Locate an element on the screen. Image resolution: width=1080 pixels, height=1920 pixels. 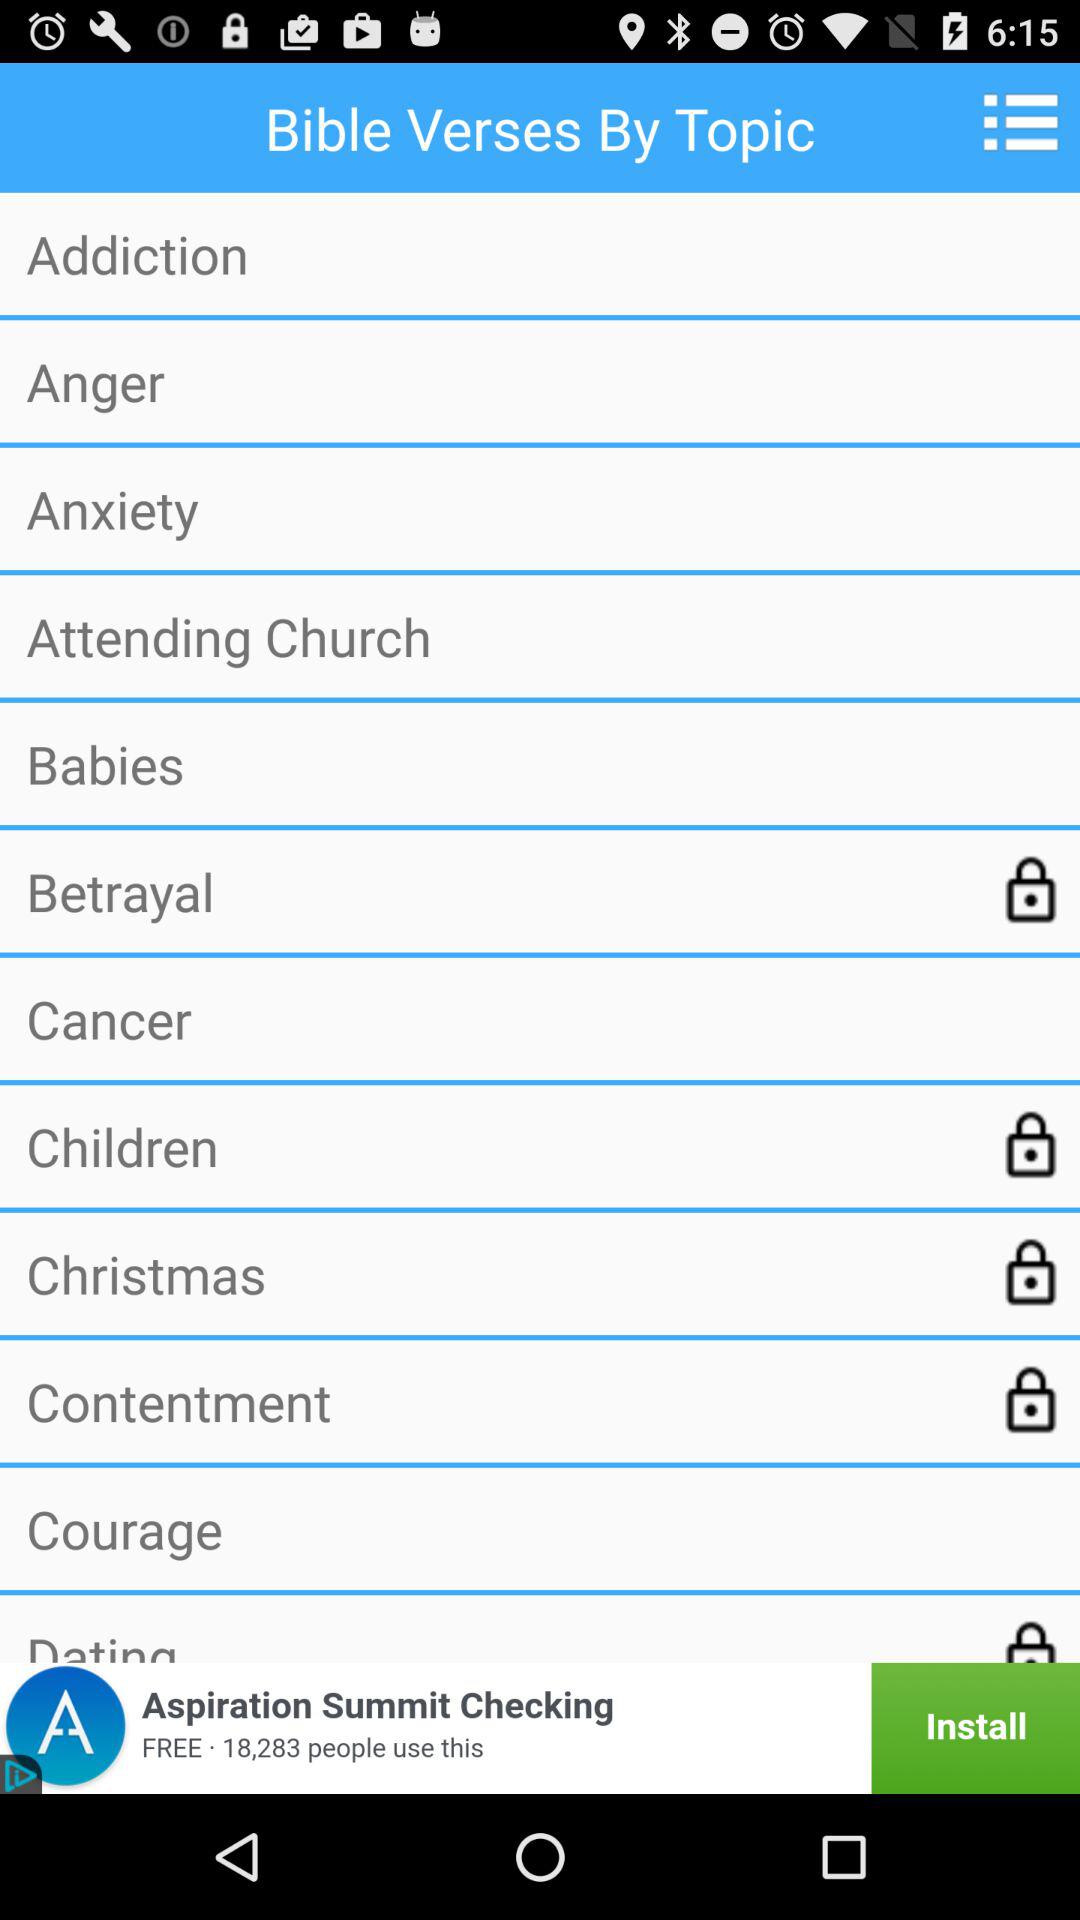
press the anxiety app is located at coordinates (540, 508).